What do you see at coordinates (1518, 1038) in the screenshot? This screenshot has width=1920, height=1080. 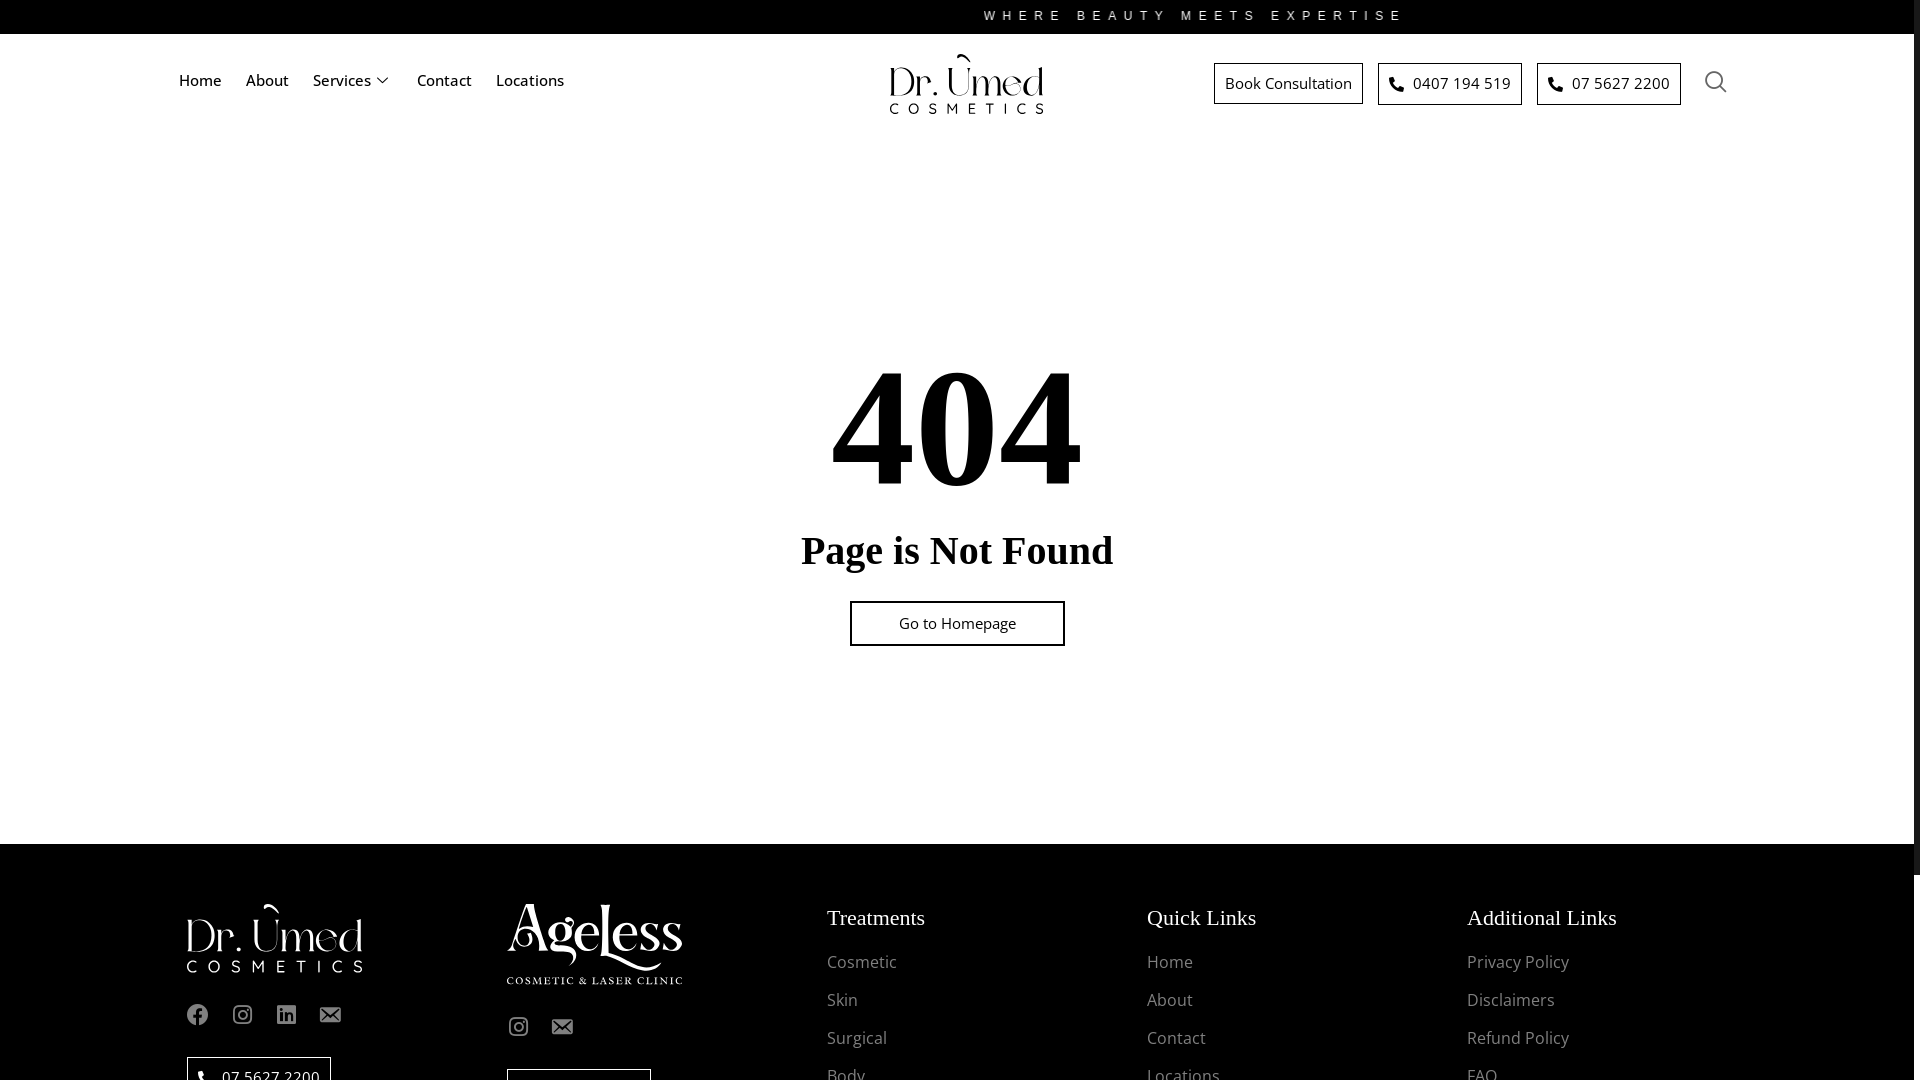 I see `Refund Policy` at bounding box center [1518, 1038].